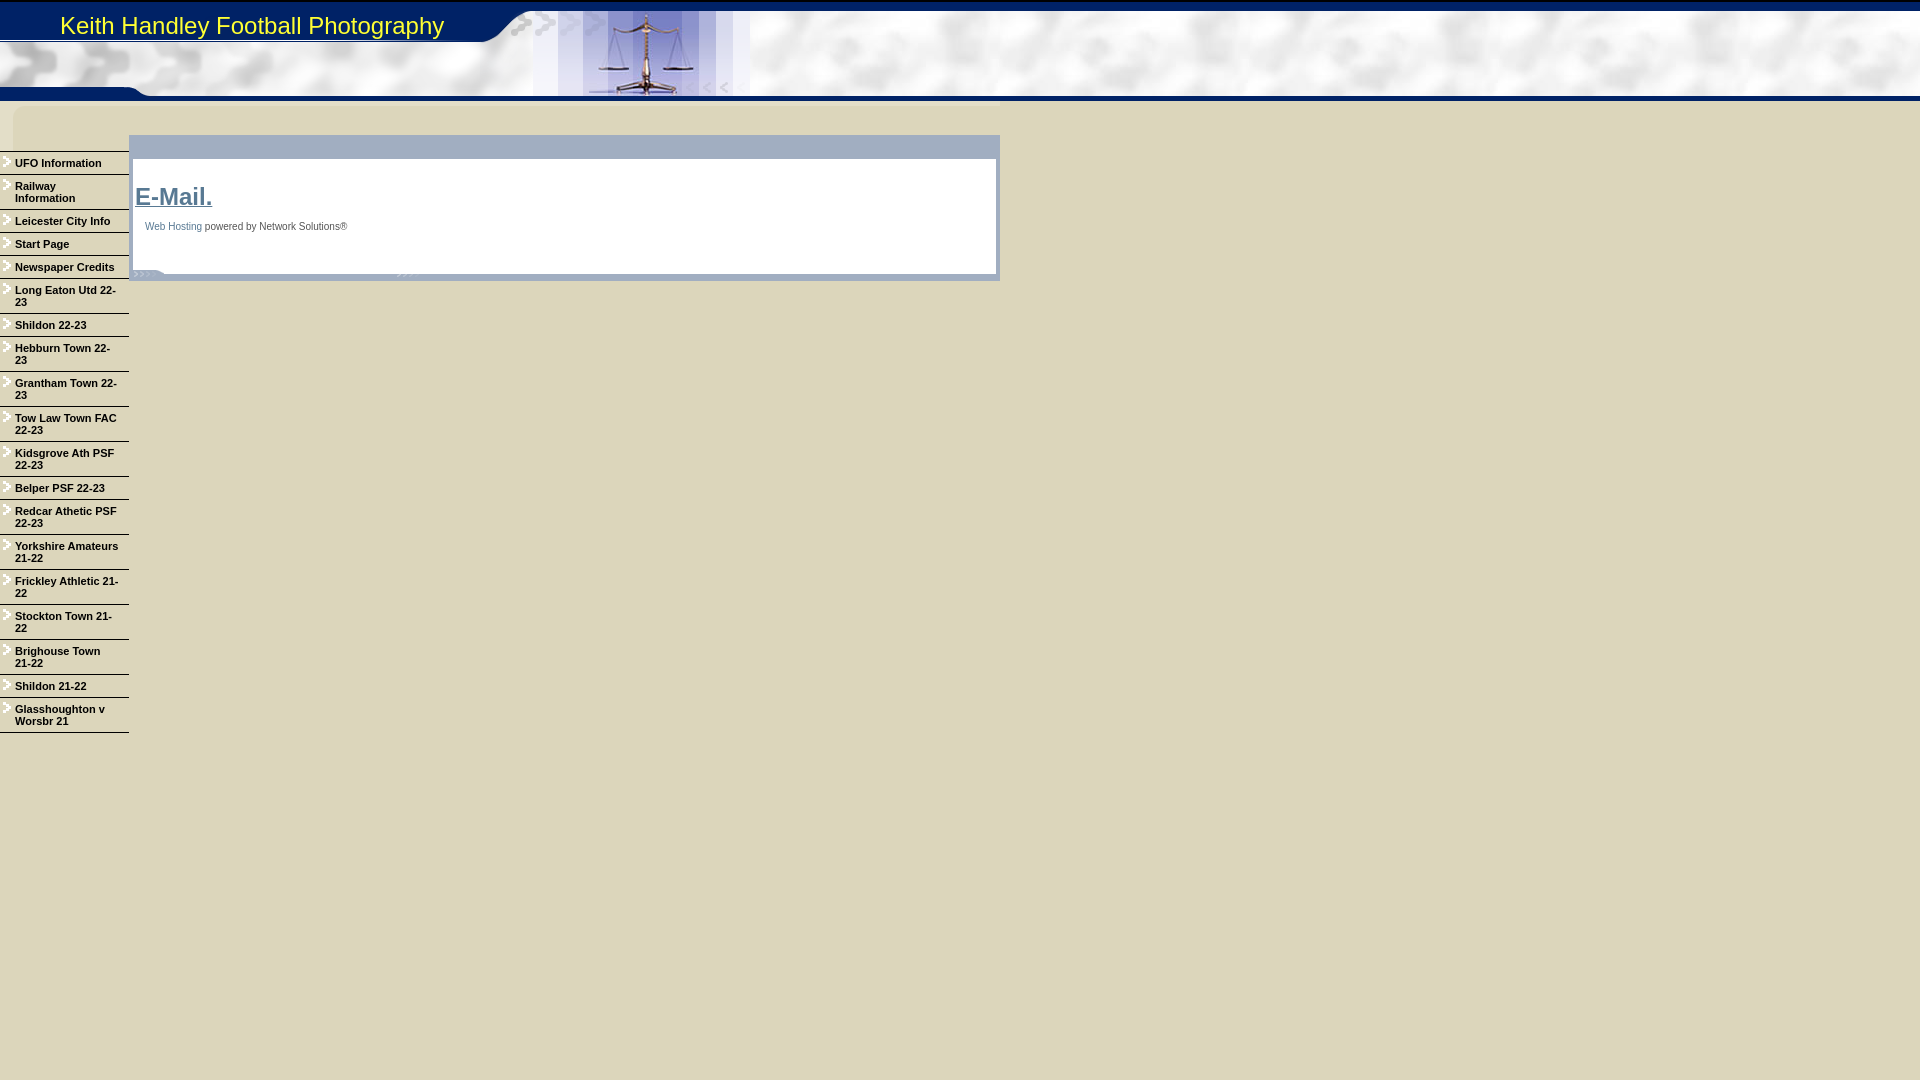 The width and height of the screenshot is (1920, 1080). Describe the element at coordinates (64, 658) in the screenshot. I see `Brighouse Town 21-22` at that location.